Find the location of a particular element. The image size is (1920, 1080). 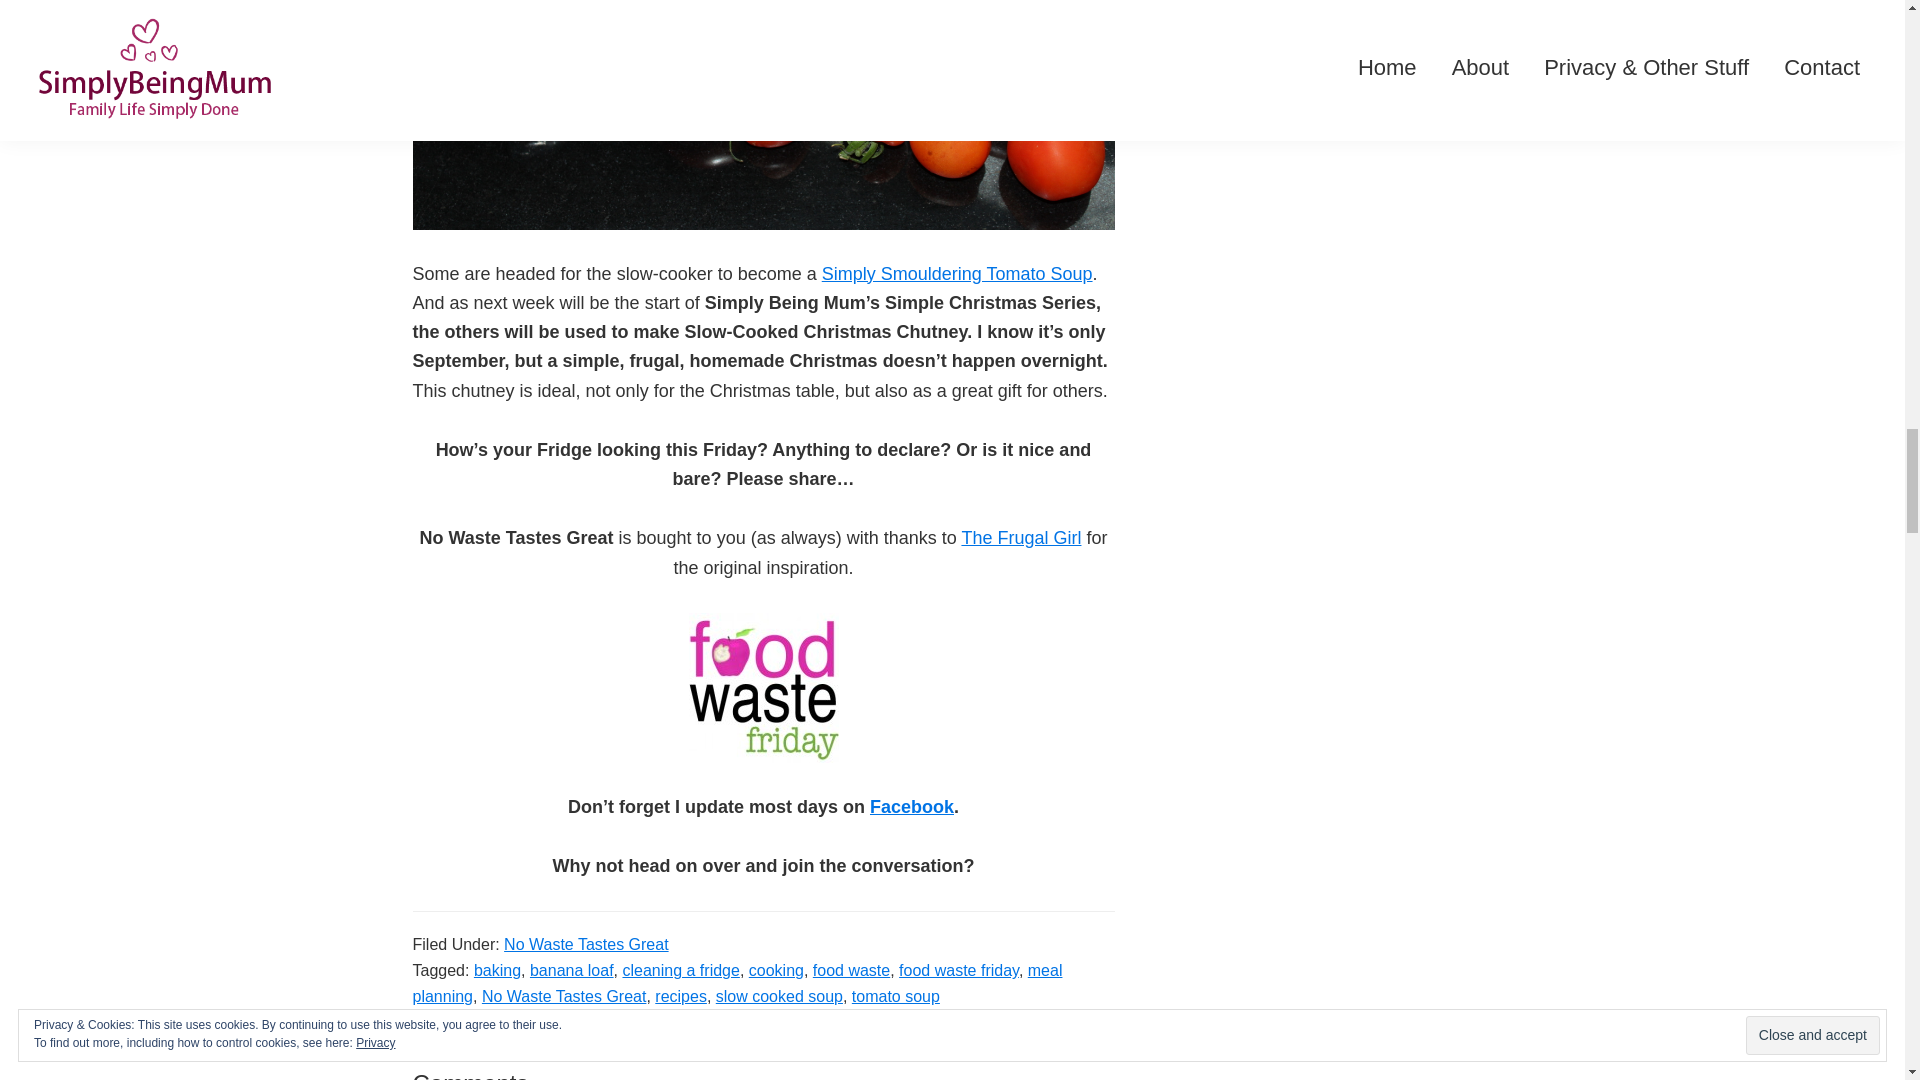

meal planning is located at coordinates (736, 984).